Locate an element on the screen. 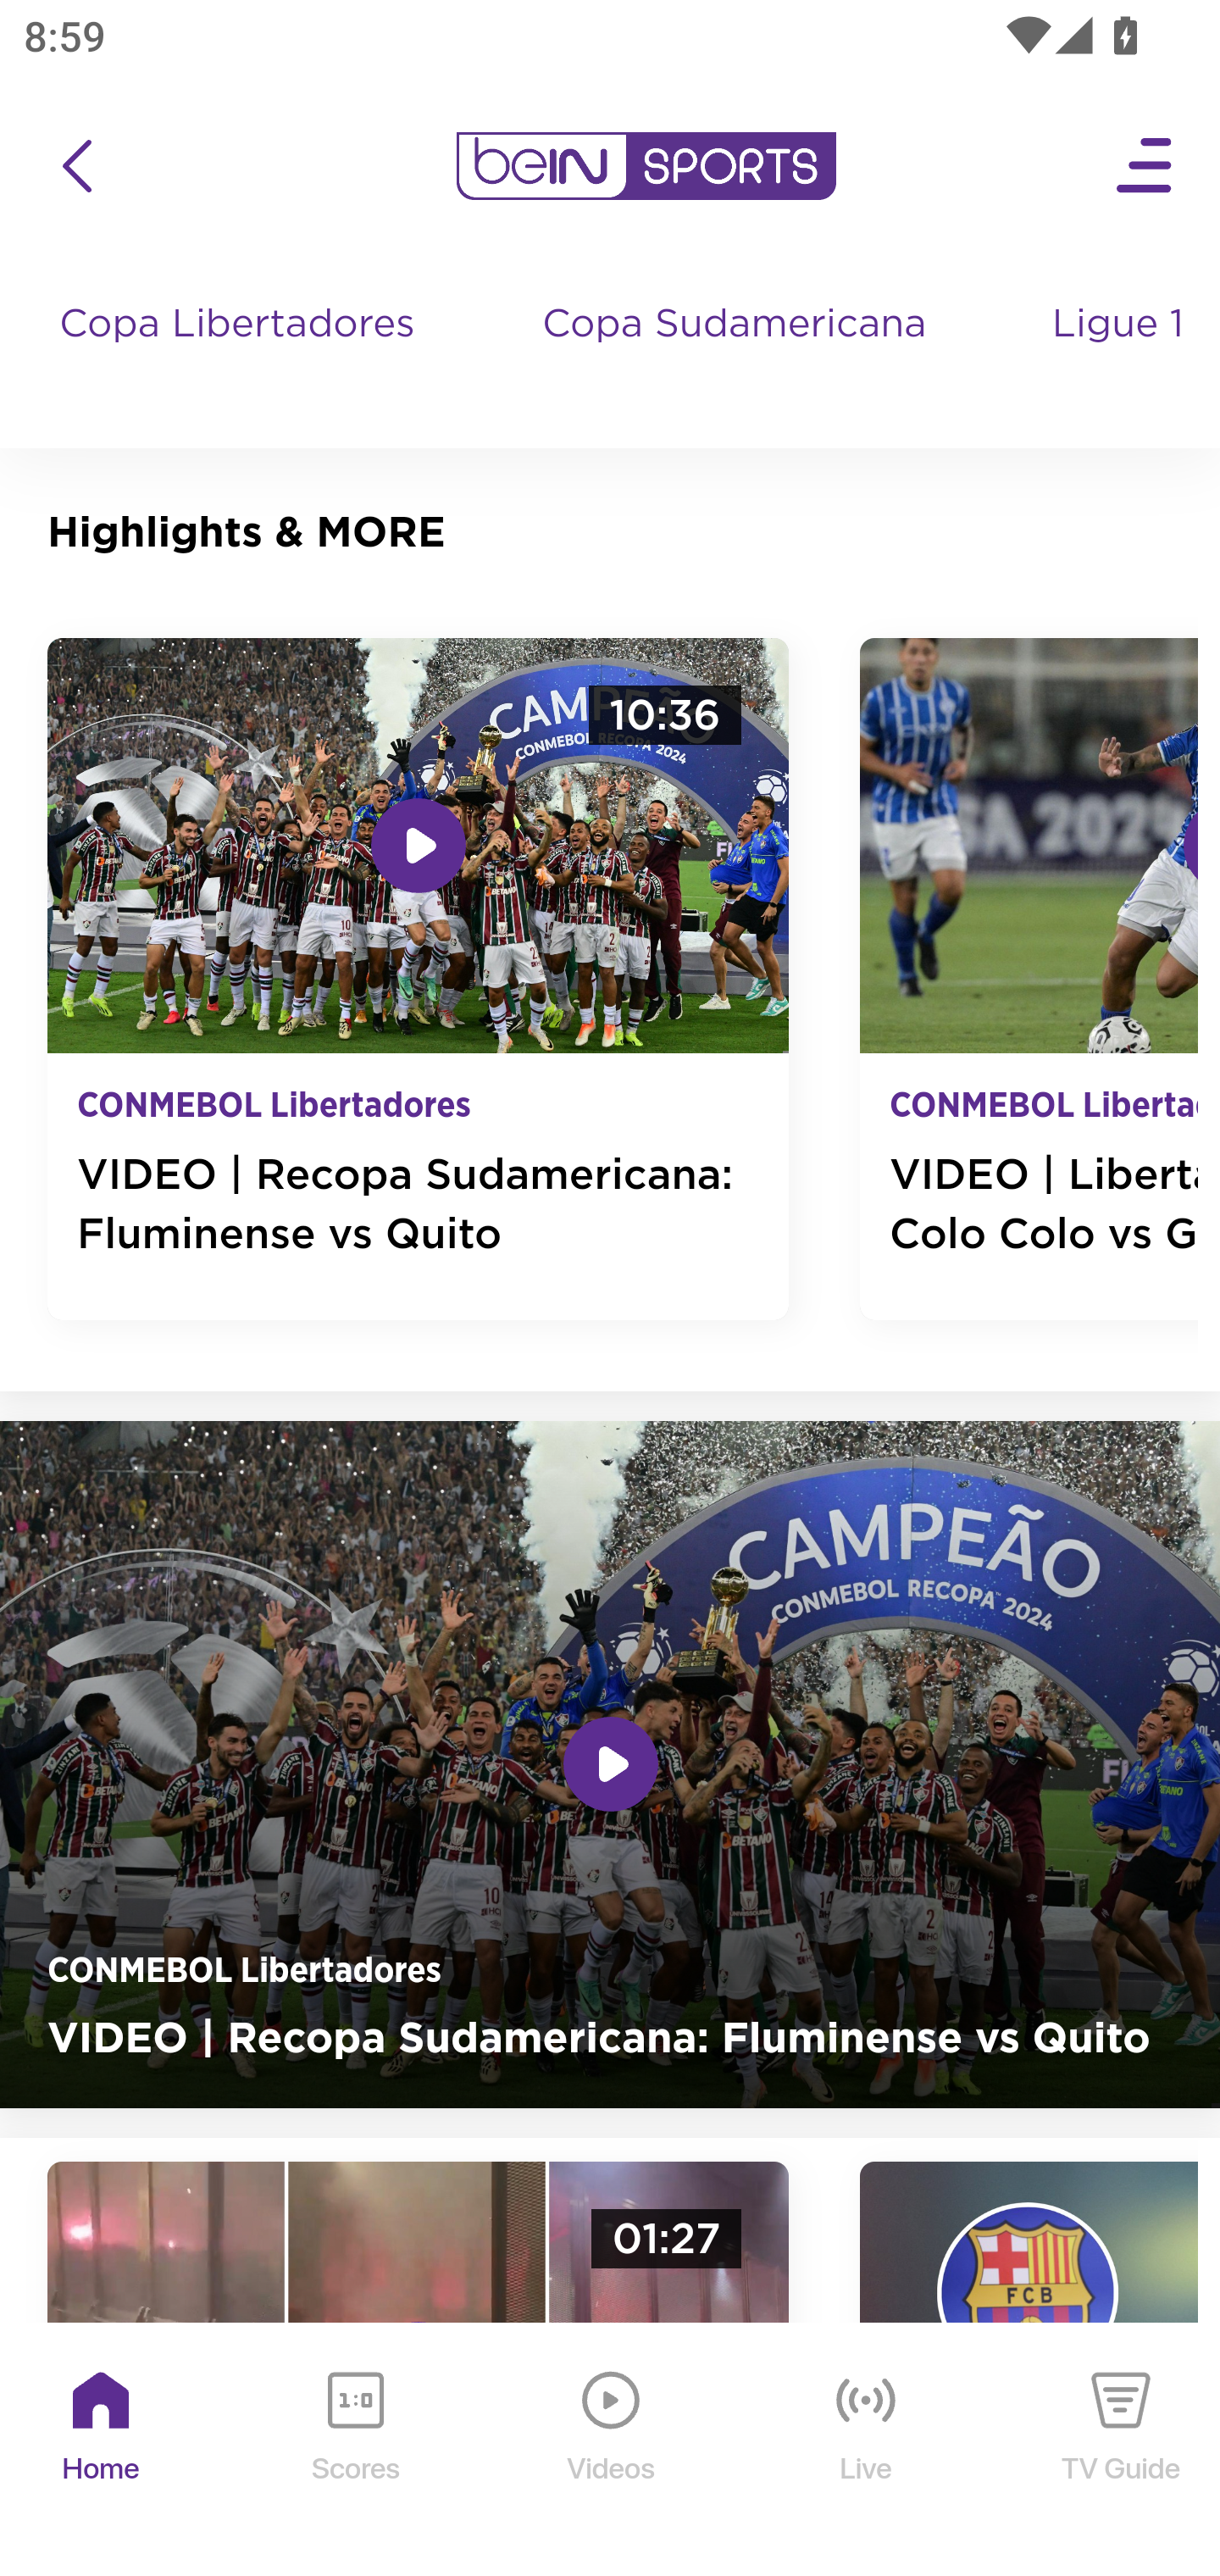 The width and height of the screenshot is (1220, 2576). en-us?platform=mobile_android bein logo is located at coordinates (646, 166).